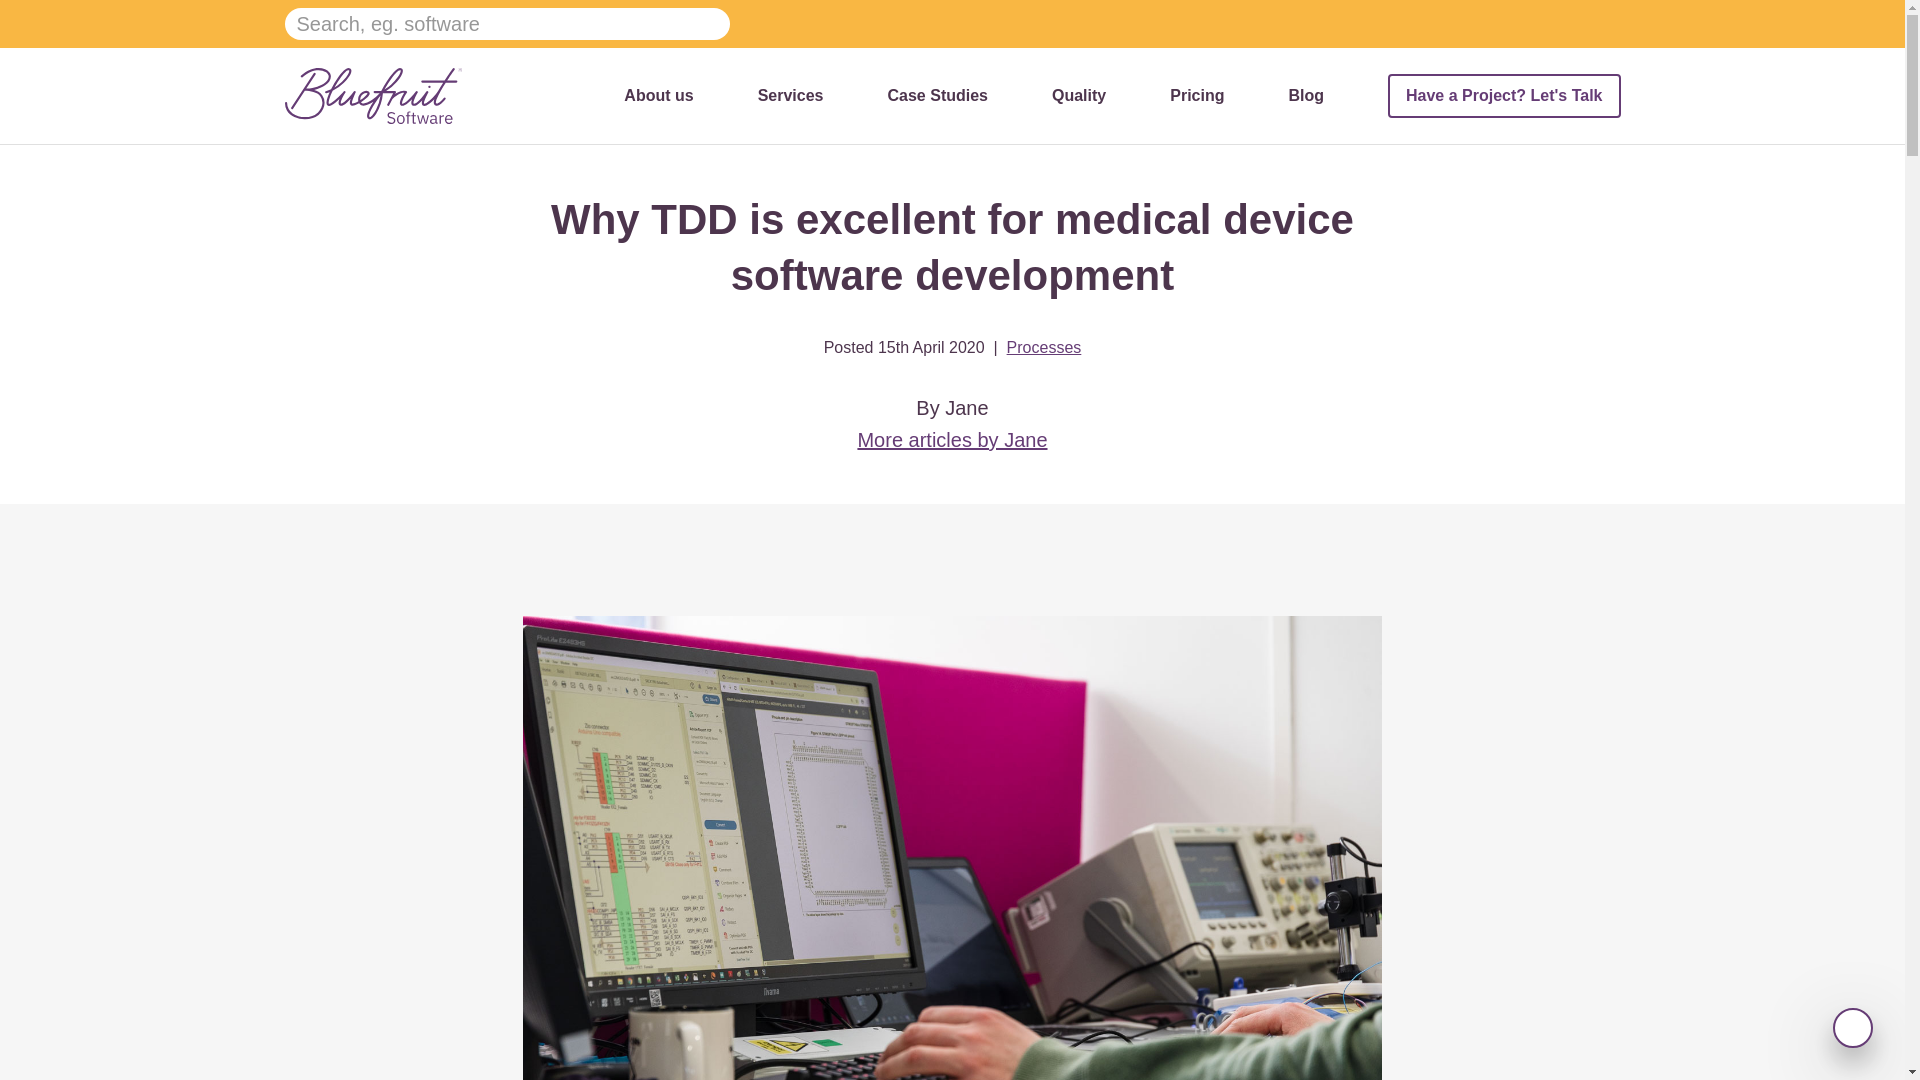 This screenshot has height=1080, width=1920. Describe the element at coordinates (1305, 95) in the screenshot. I see `Blog` at that location.